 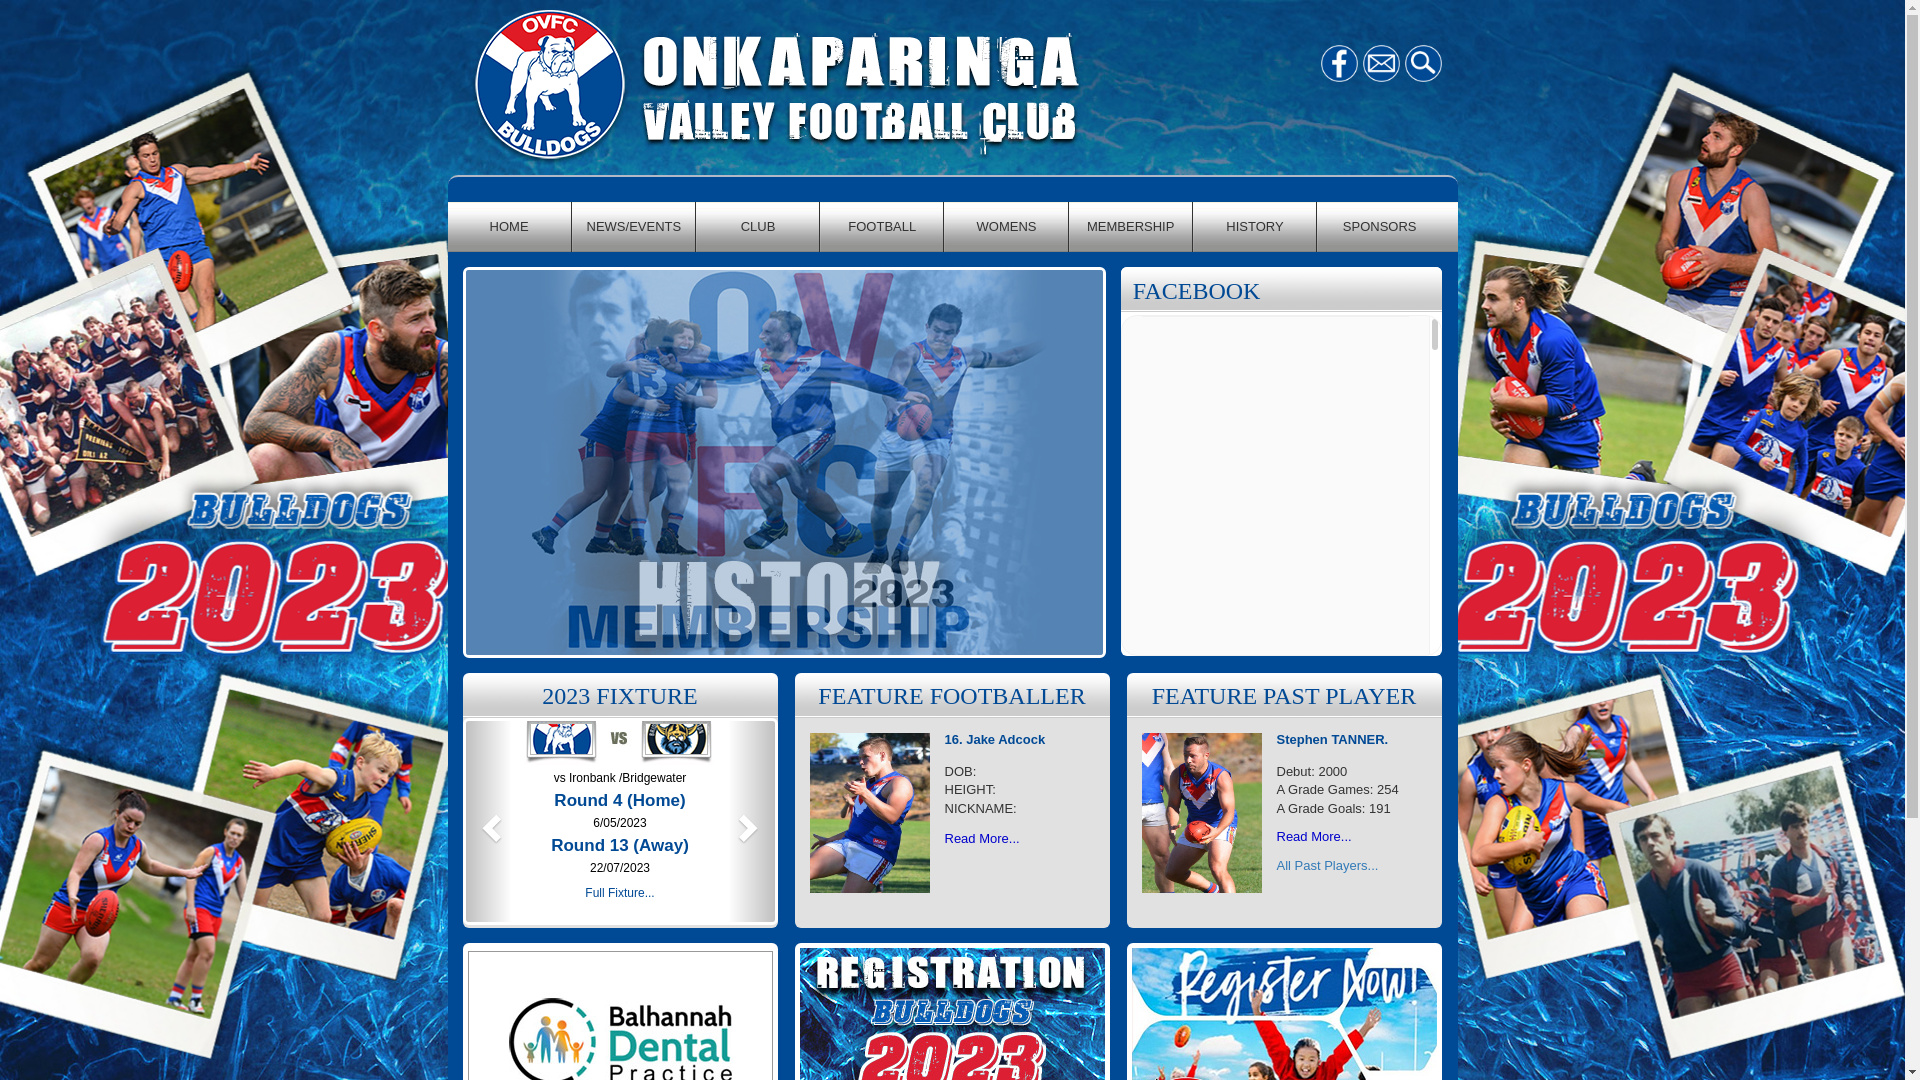 What do you see at coordinates (1380, 227) in the screenshot?
I see `SPONSORS` at bounding box center [1380, 227].